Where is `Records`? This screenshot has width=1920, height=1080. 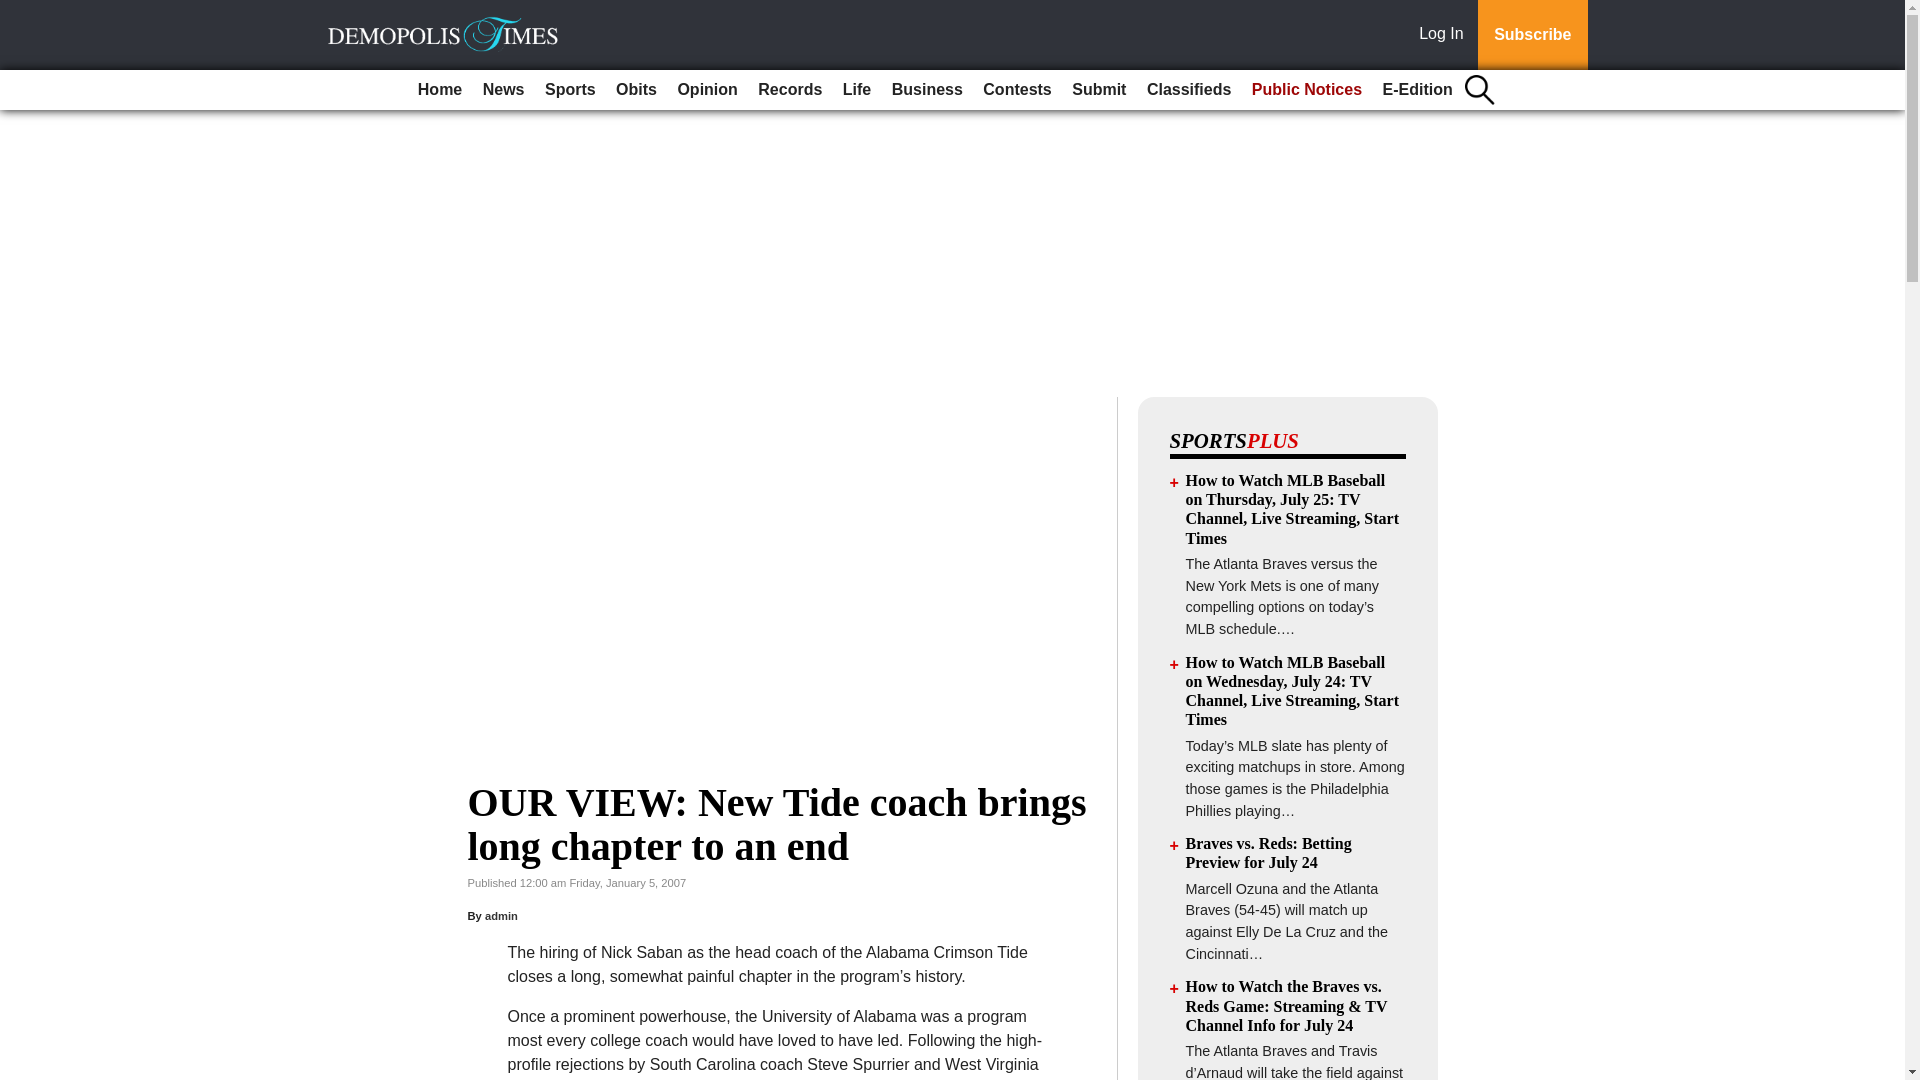
Records is located at coordinates (790, 90).